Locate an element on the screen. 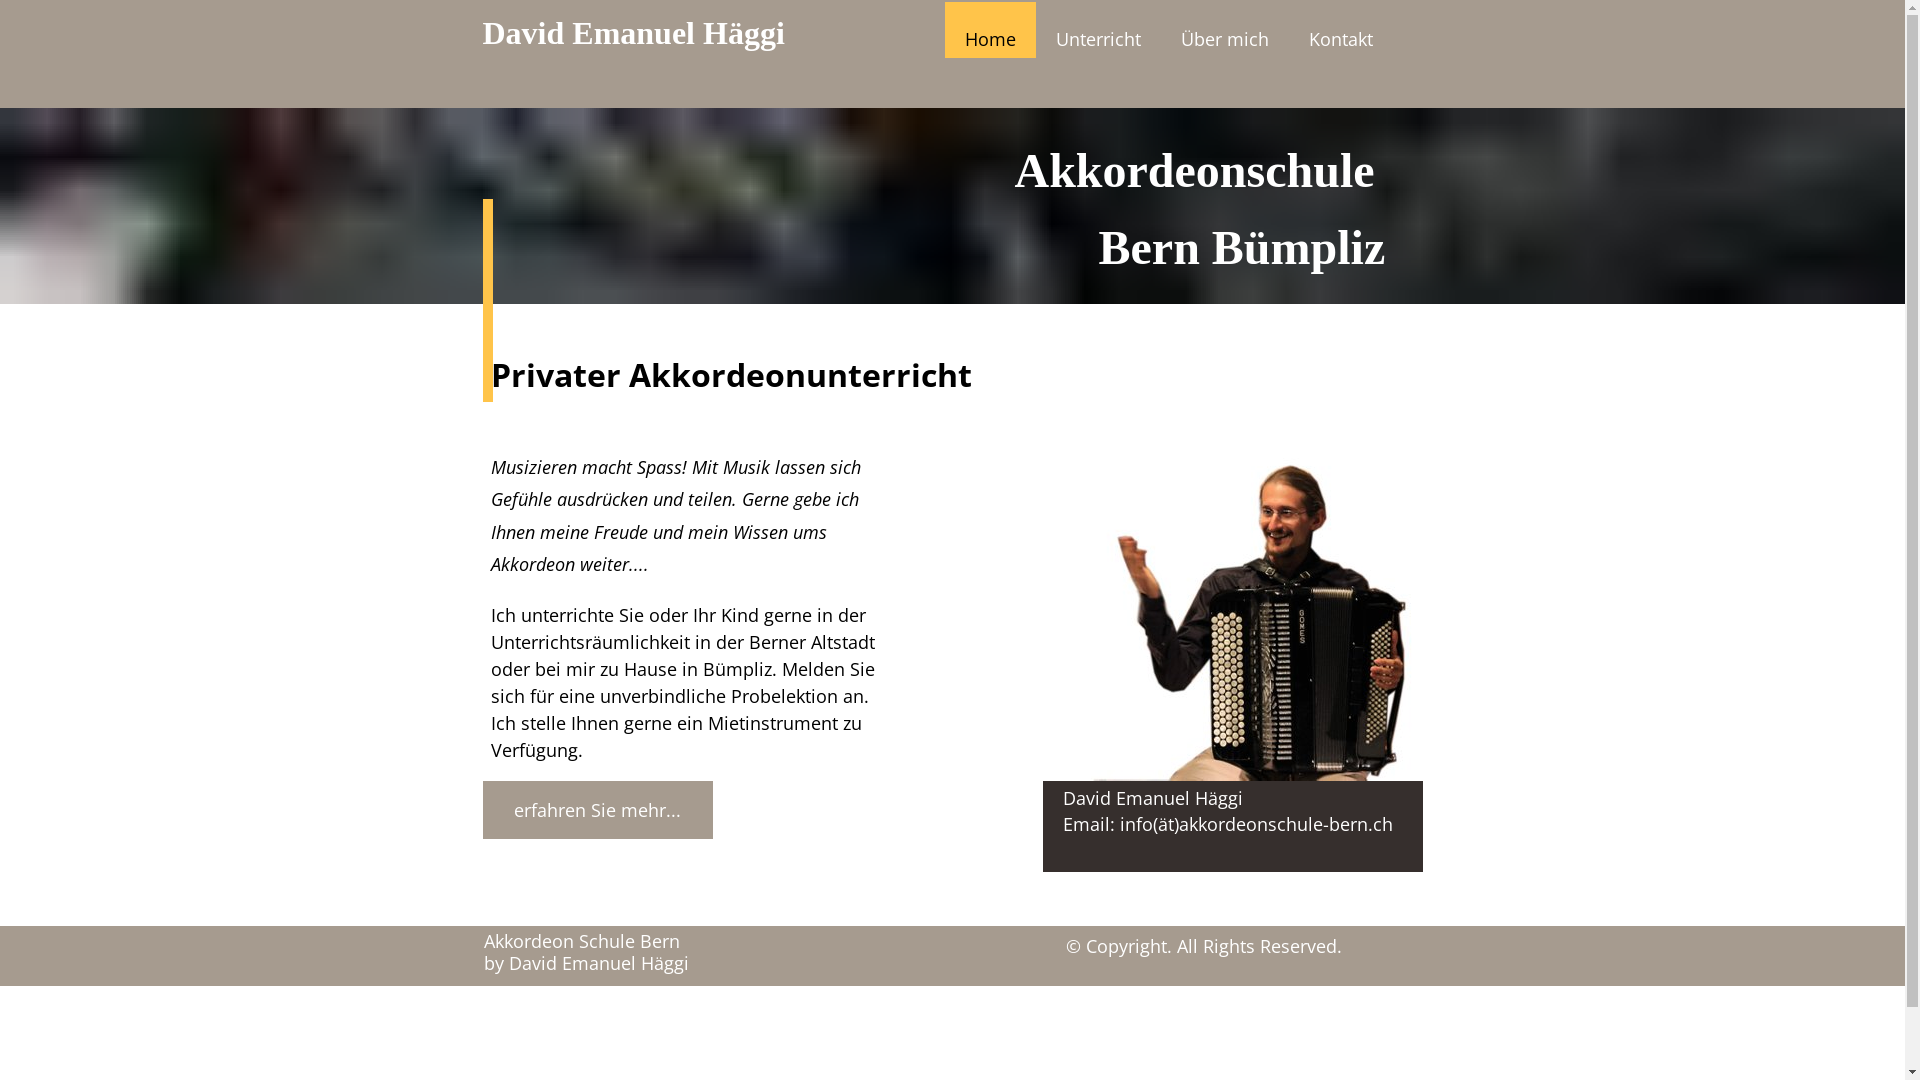 The height and width of the screenshot is (1080, 1920). Unterricht is located at coordinates (1098, 30).